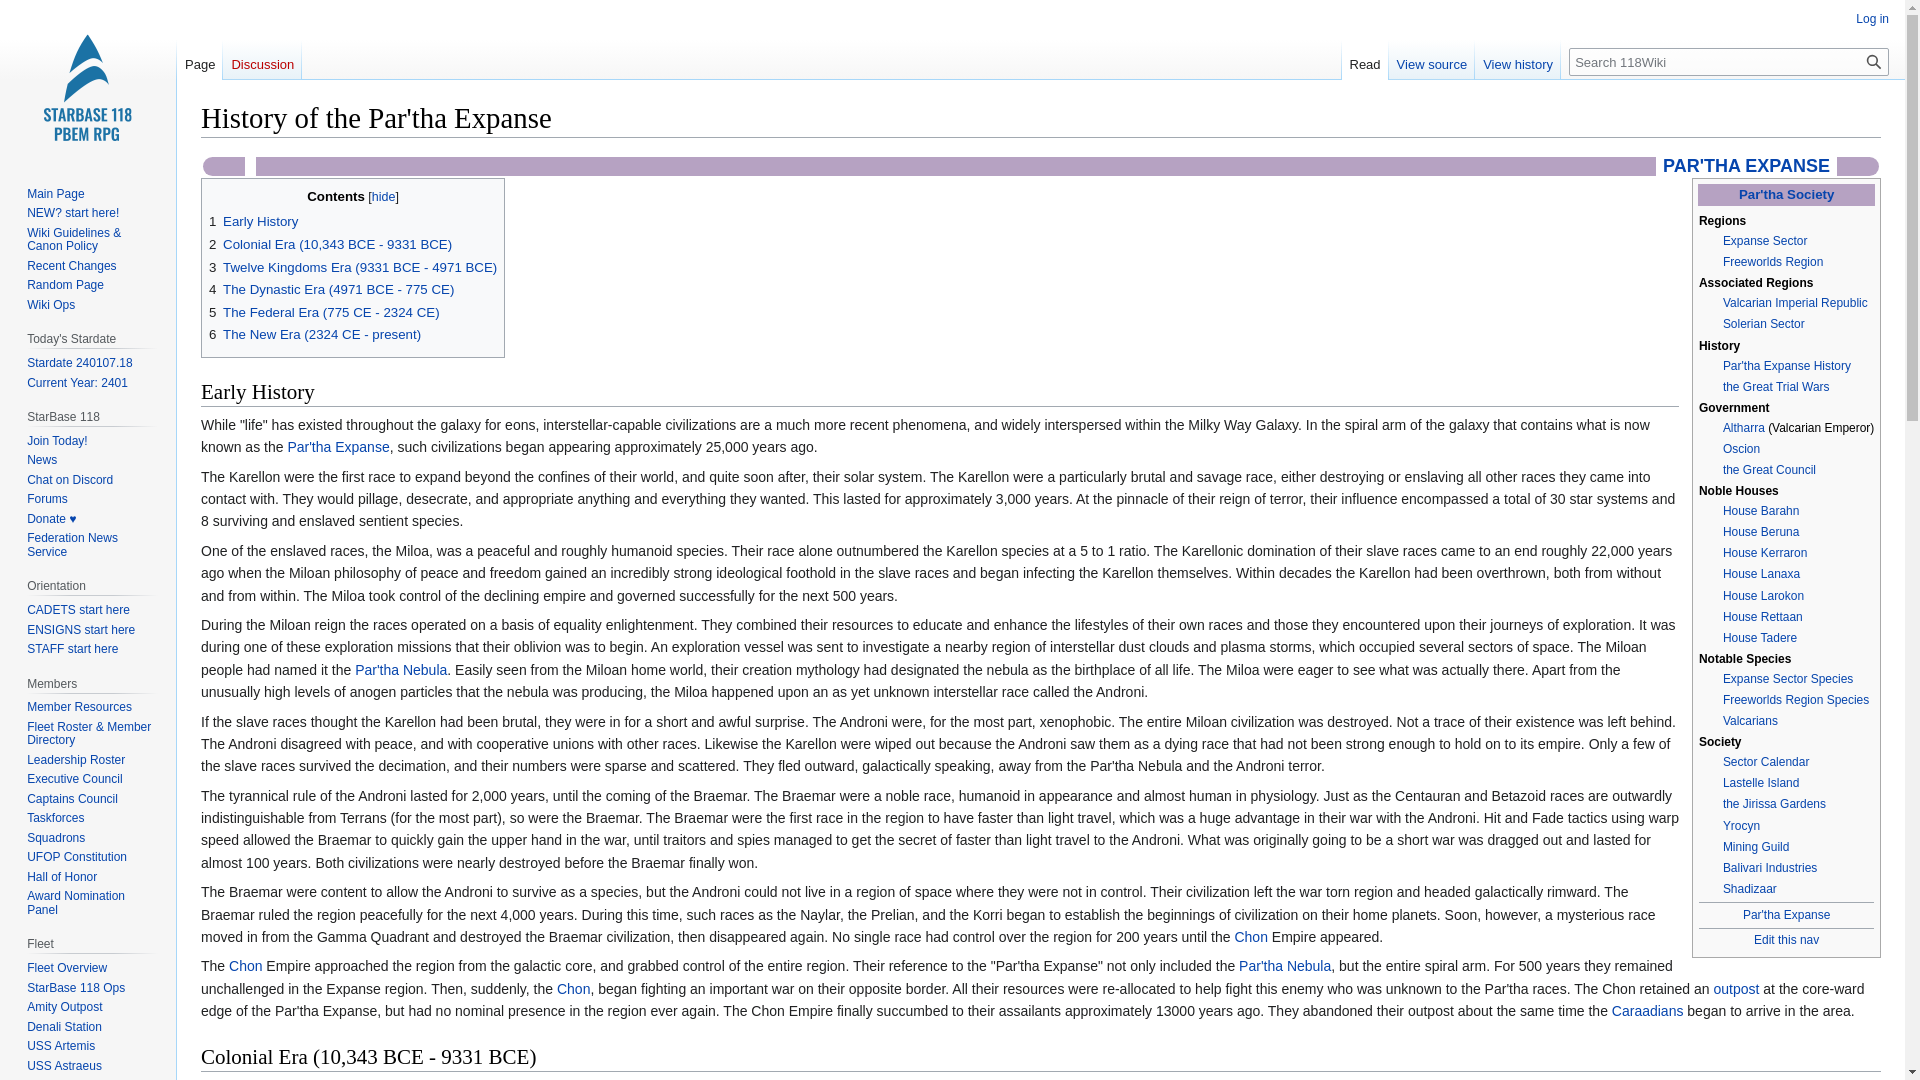 The width and height of the screenshot is (1920, 1080). What do you see at coordinates (1761, 574) in the screenshot?
I see `House Lanaxa` at bounding box center [1761, 574].